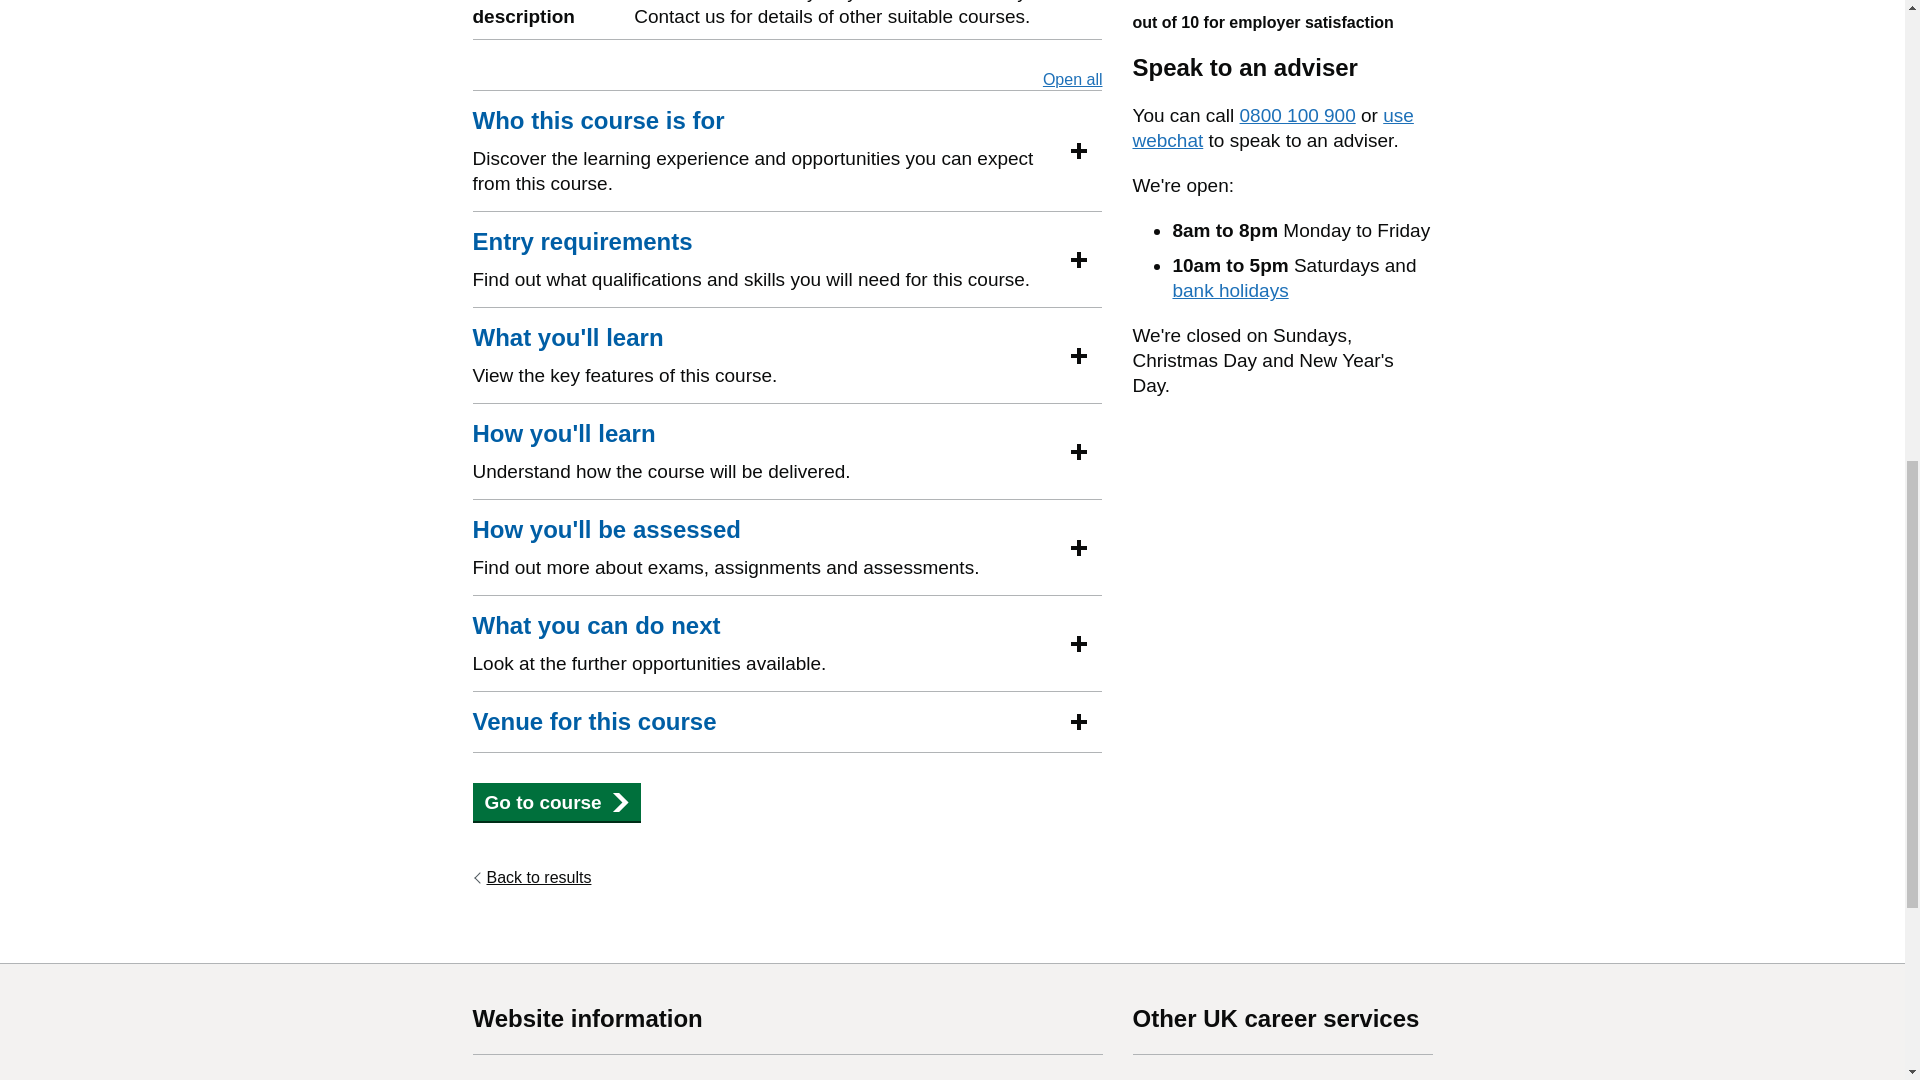  I want to click on Who this course is for, so click(598, 120).